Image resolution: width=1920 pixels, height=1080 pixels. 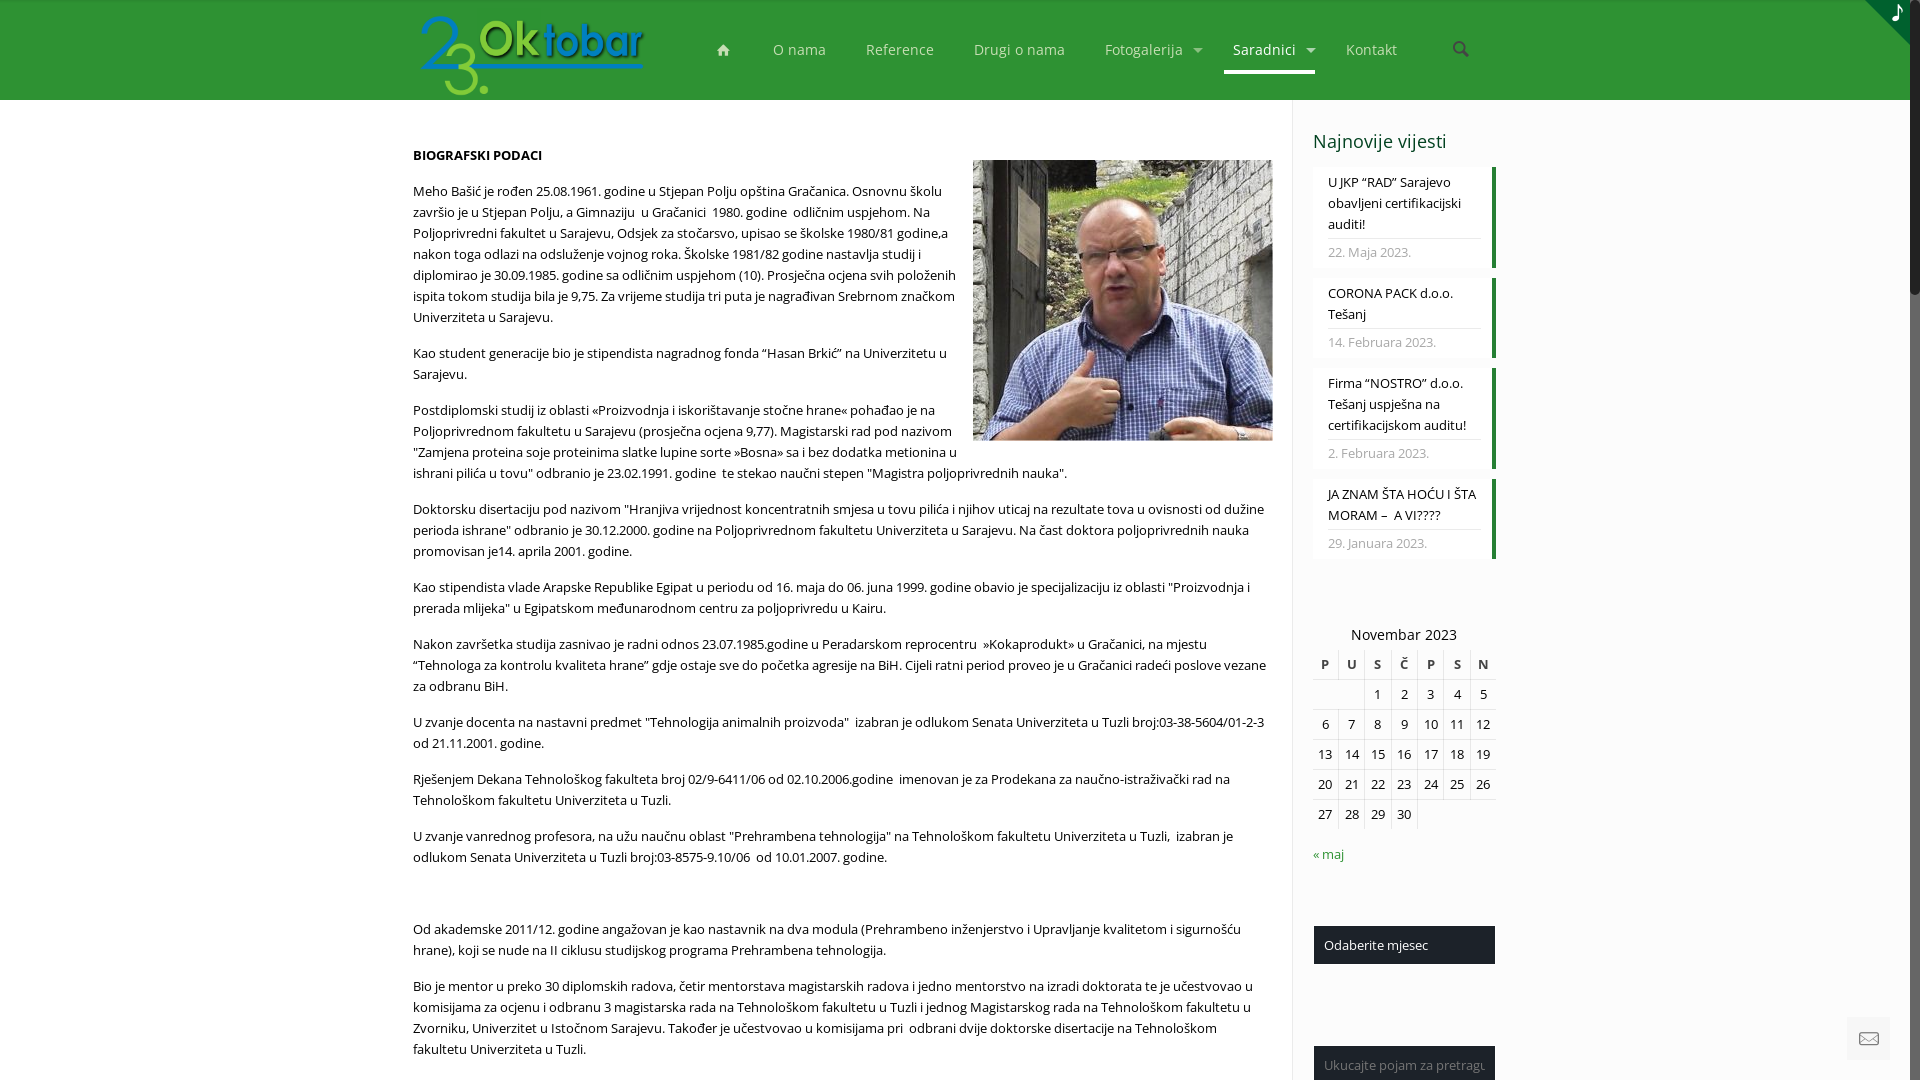 I want to click on O nama, so click(x=800, y=50).